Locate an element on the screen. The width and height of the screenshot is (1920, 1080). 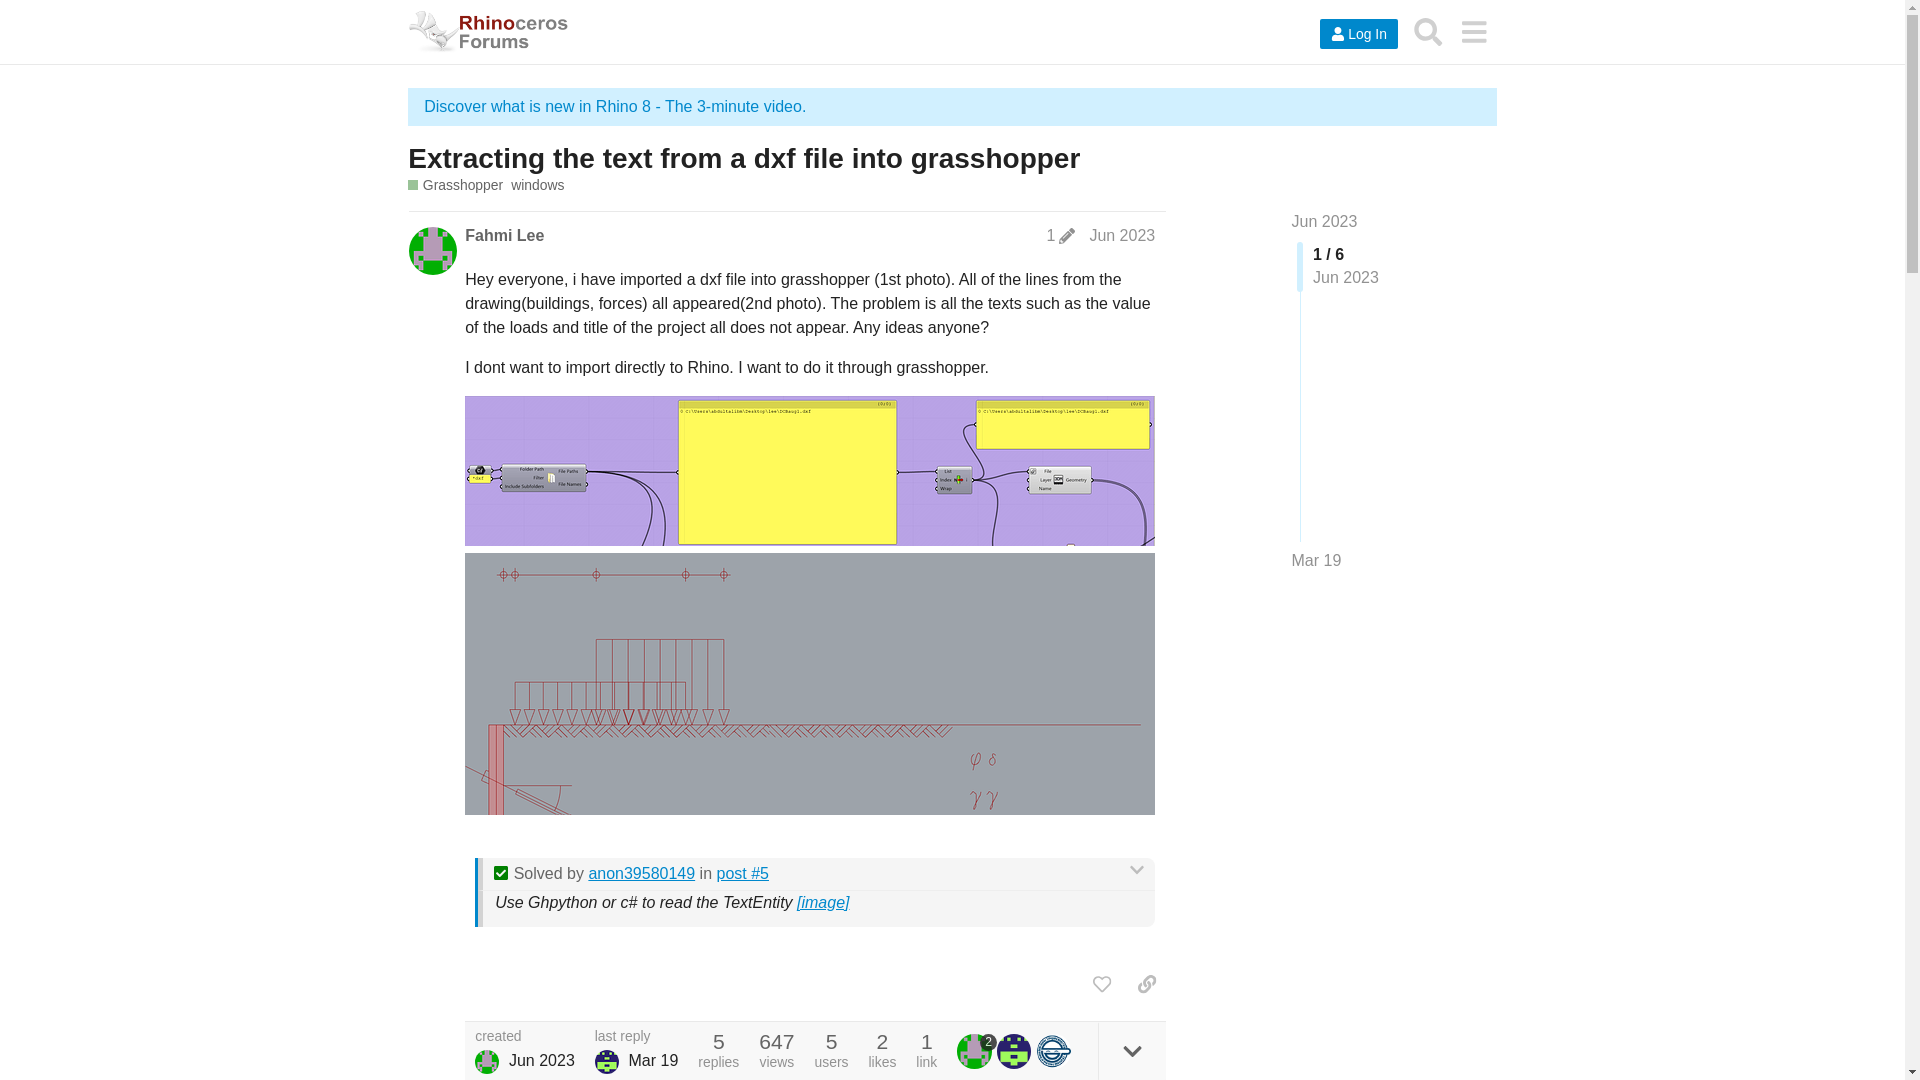
Extracting the text from a dxf file into grasshopper is located at coordinates (743, 158).